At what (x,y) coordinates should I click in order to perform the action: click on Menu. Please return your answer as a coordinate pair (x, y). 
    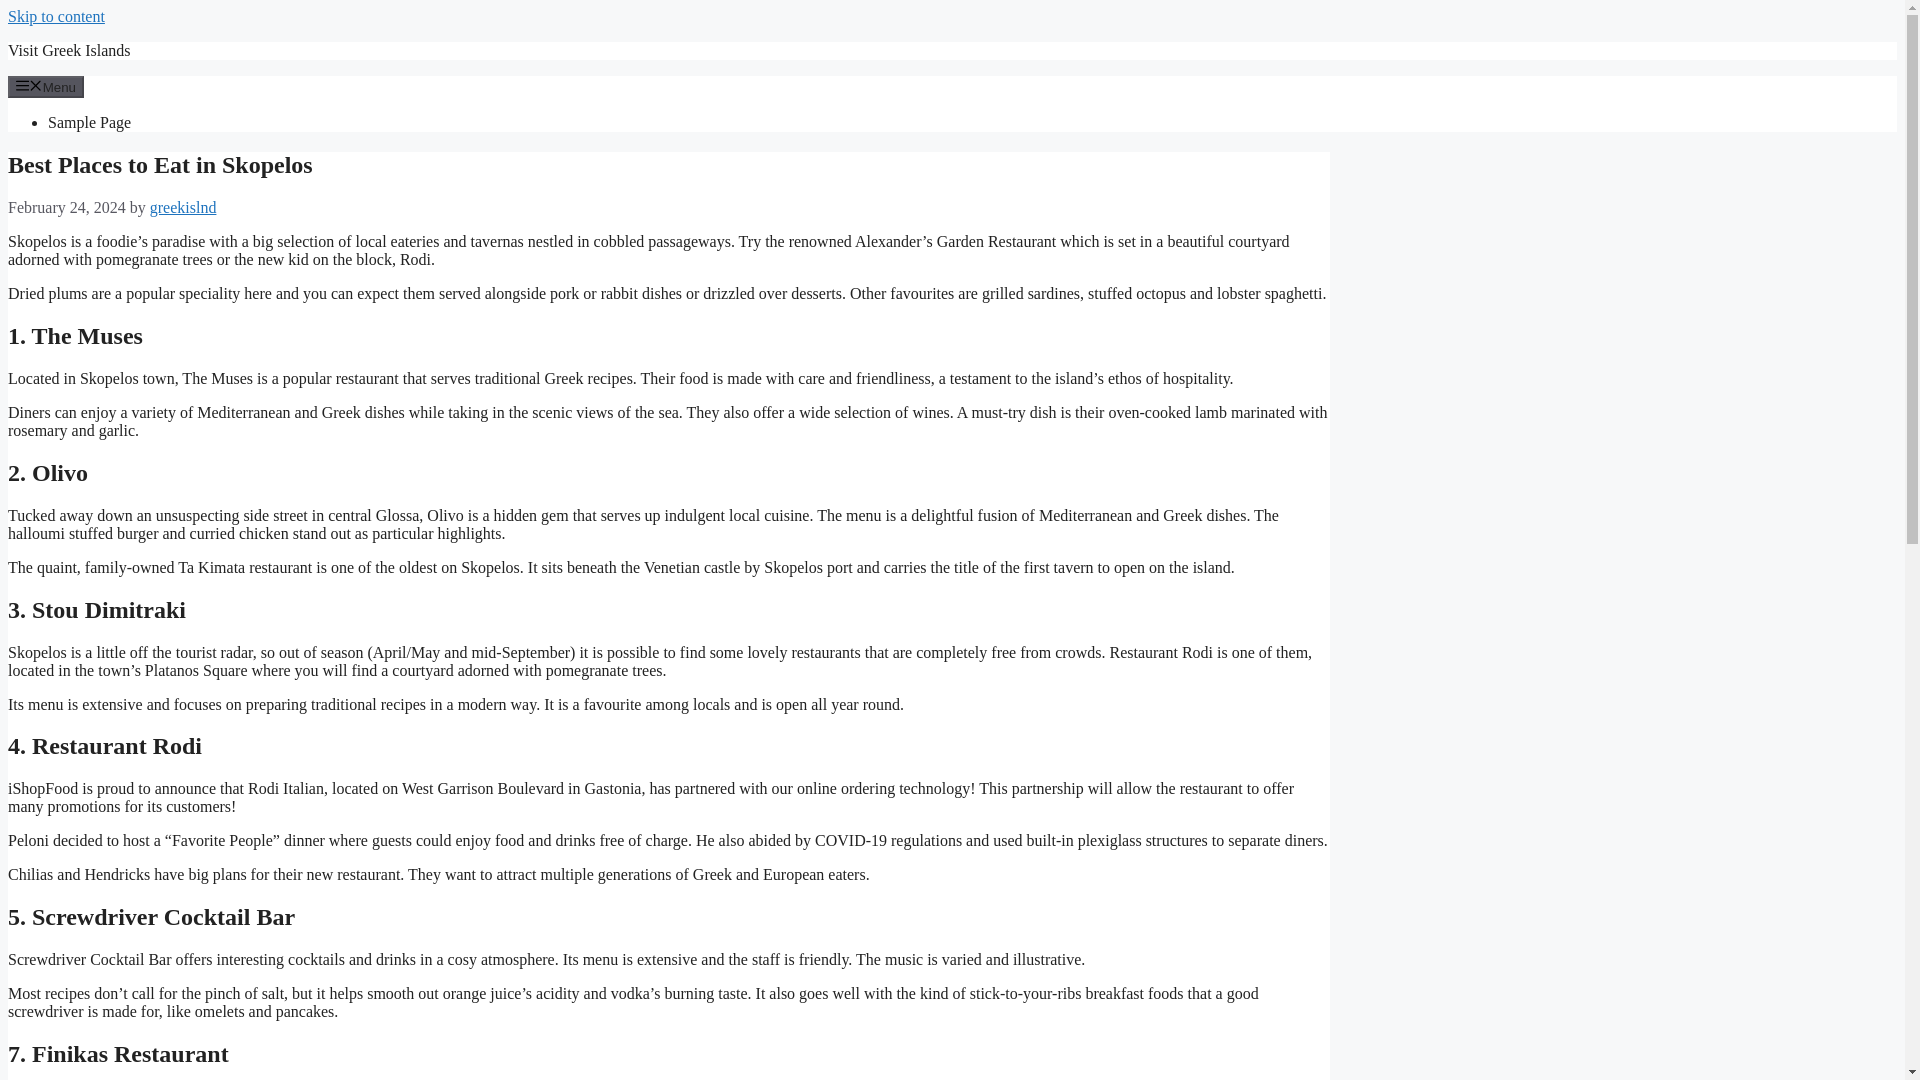
    Looking at the image, I should click on (46, 86).